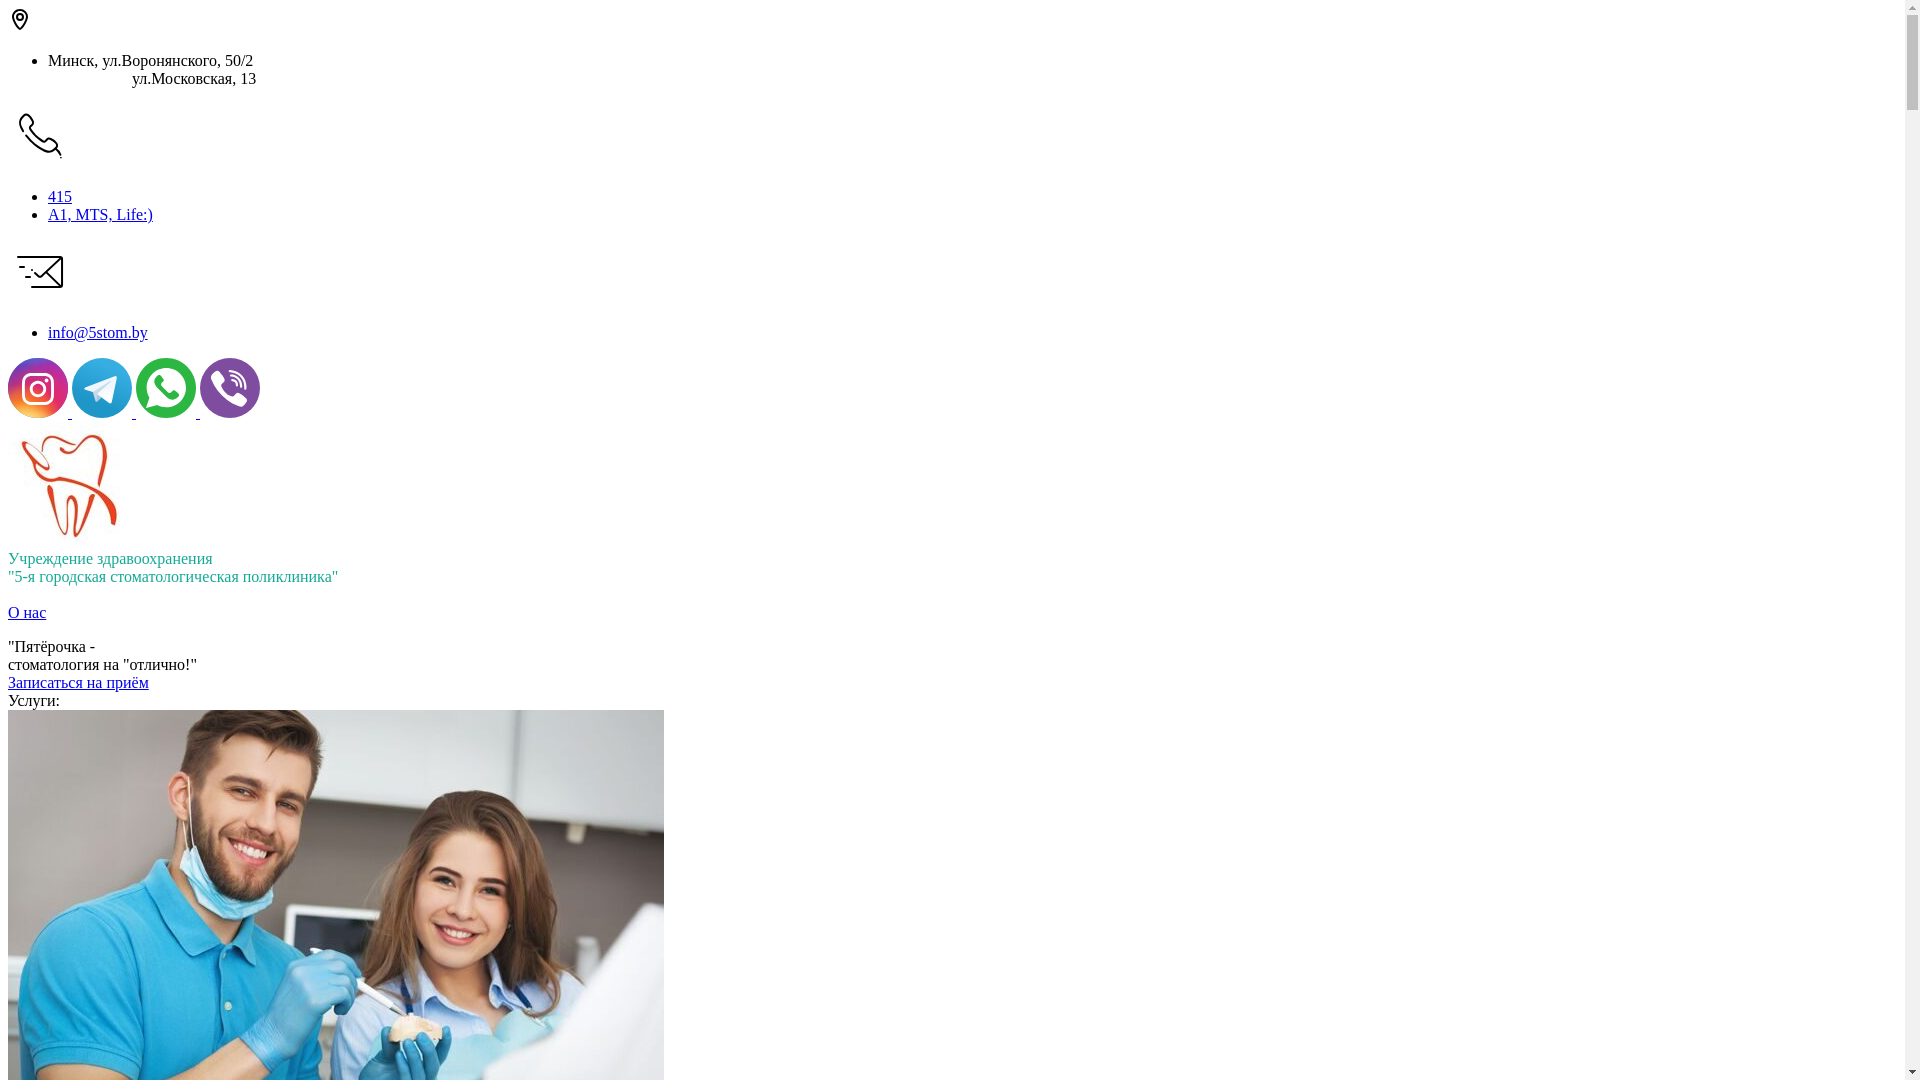 This screenshot has width=1920, height=1080. Describe the element at coordinates (100, 214) in the screenshot. I see `A1, MTS, Life:)` at that location.